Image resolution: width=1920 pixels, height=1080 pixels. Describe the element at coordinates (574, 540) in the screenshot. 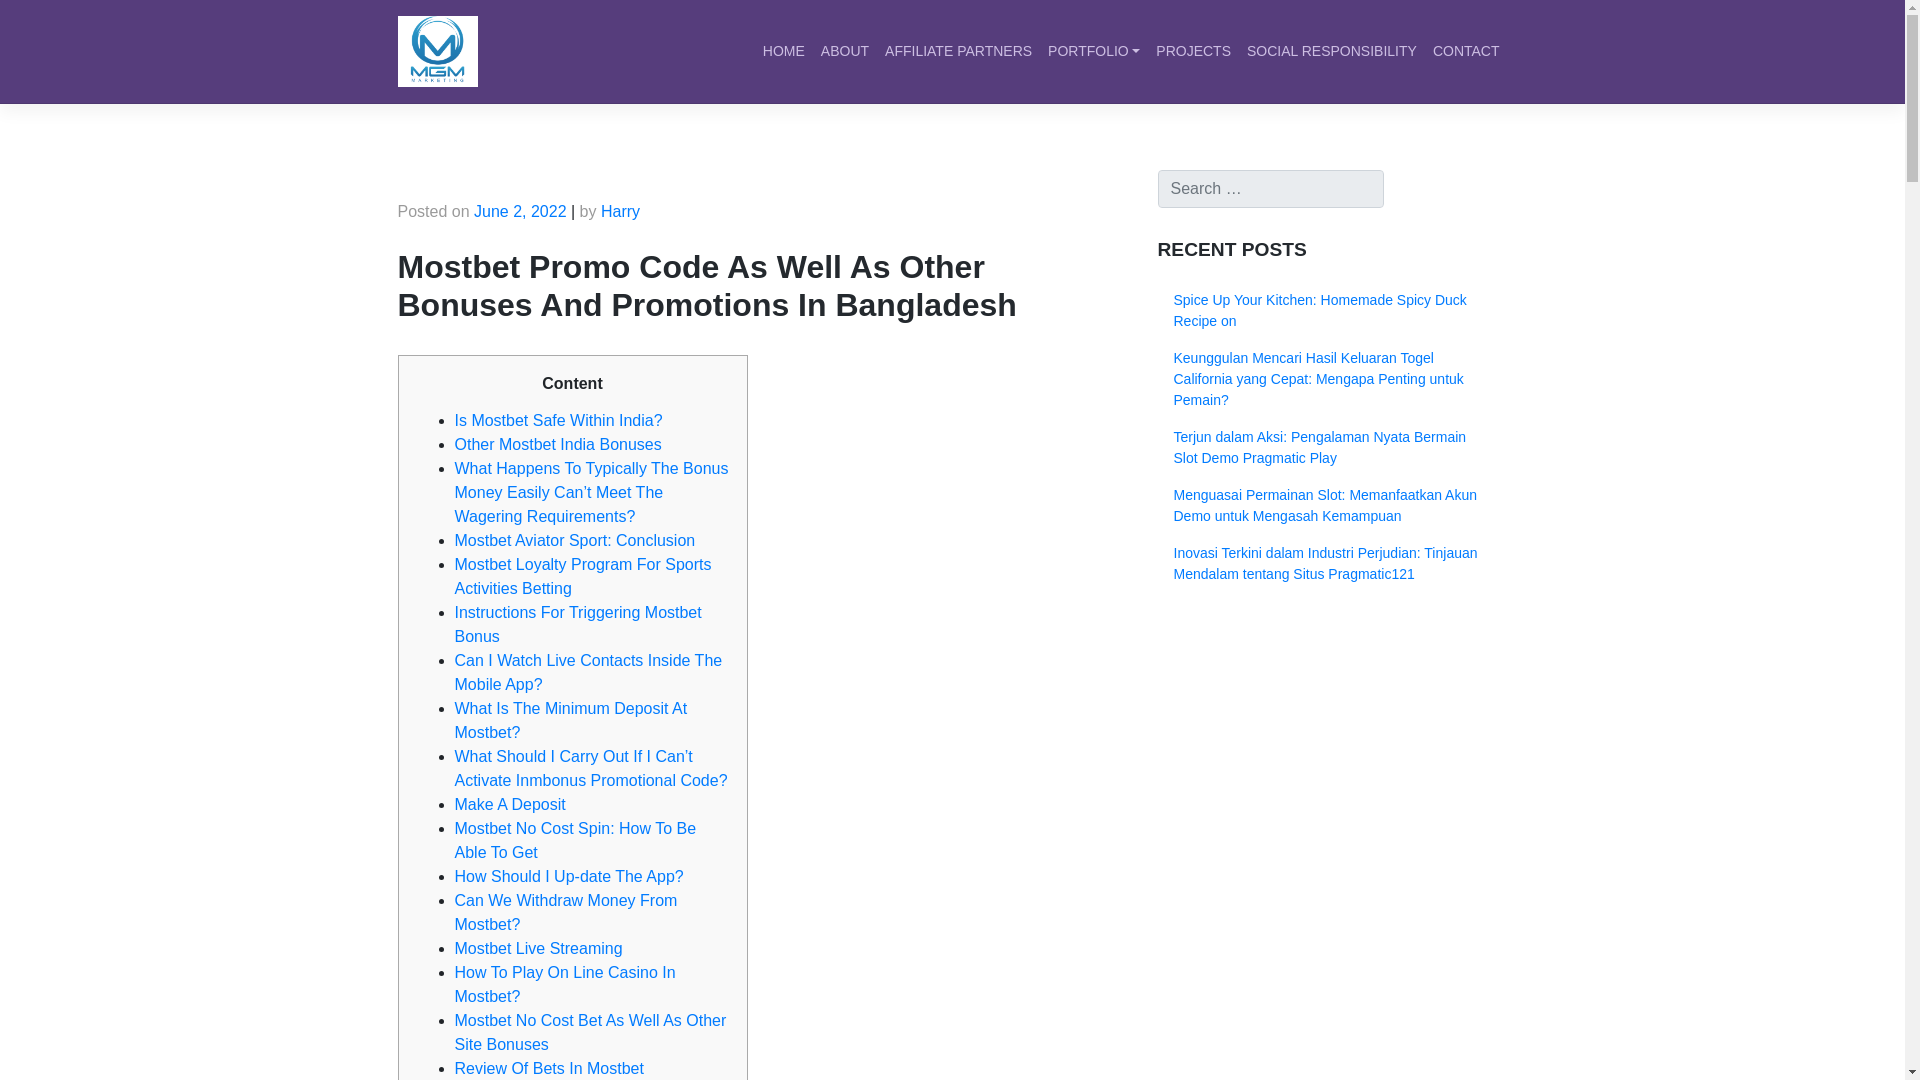

I see `Mostbet Aviator Sport: Conclusion` at that location.